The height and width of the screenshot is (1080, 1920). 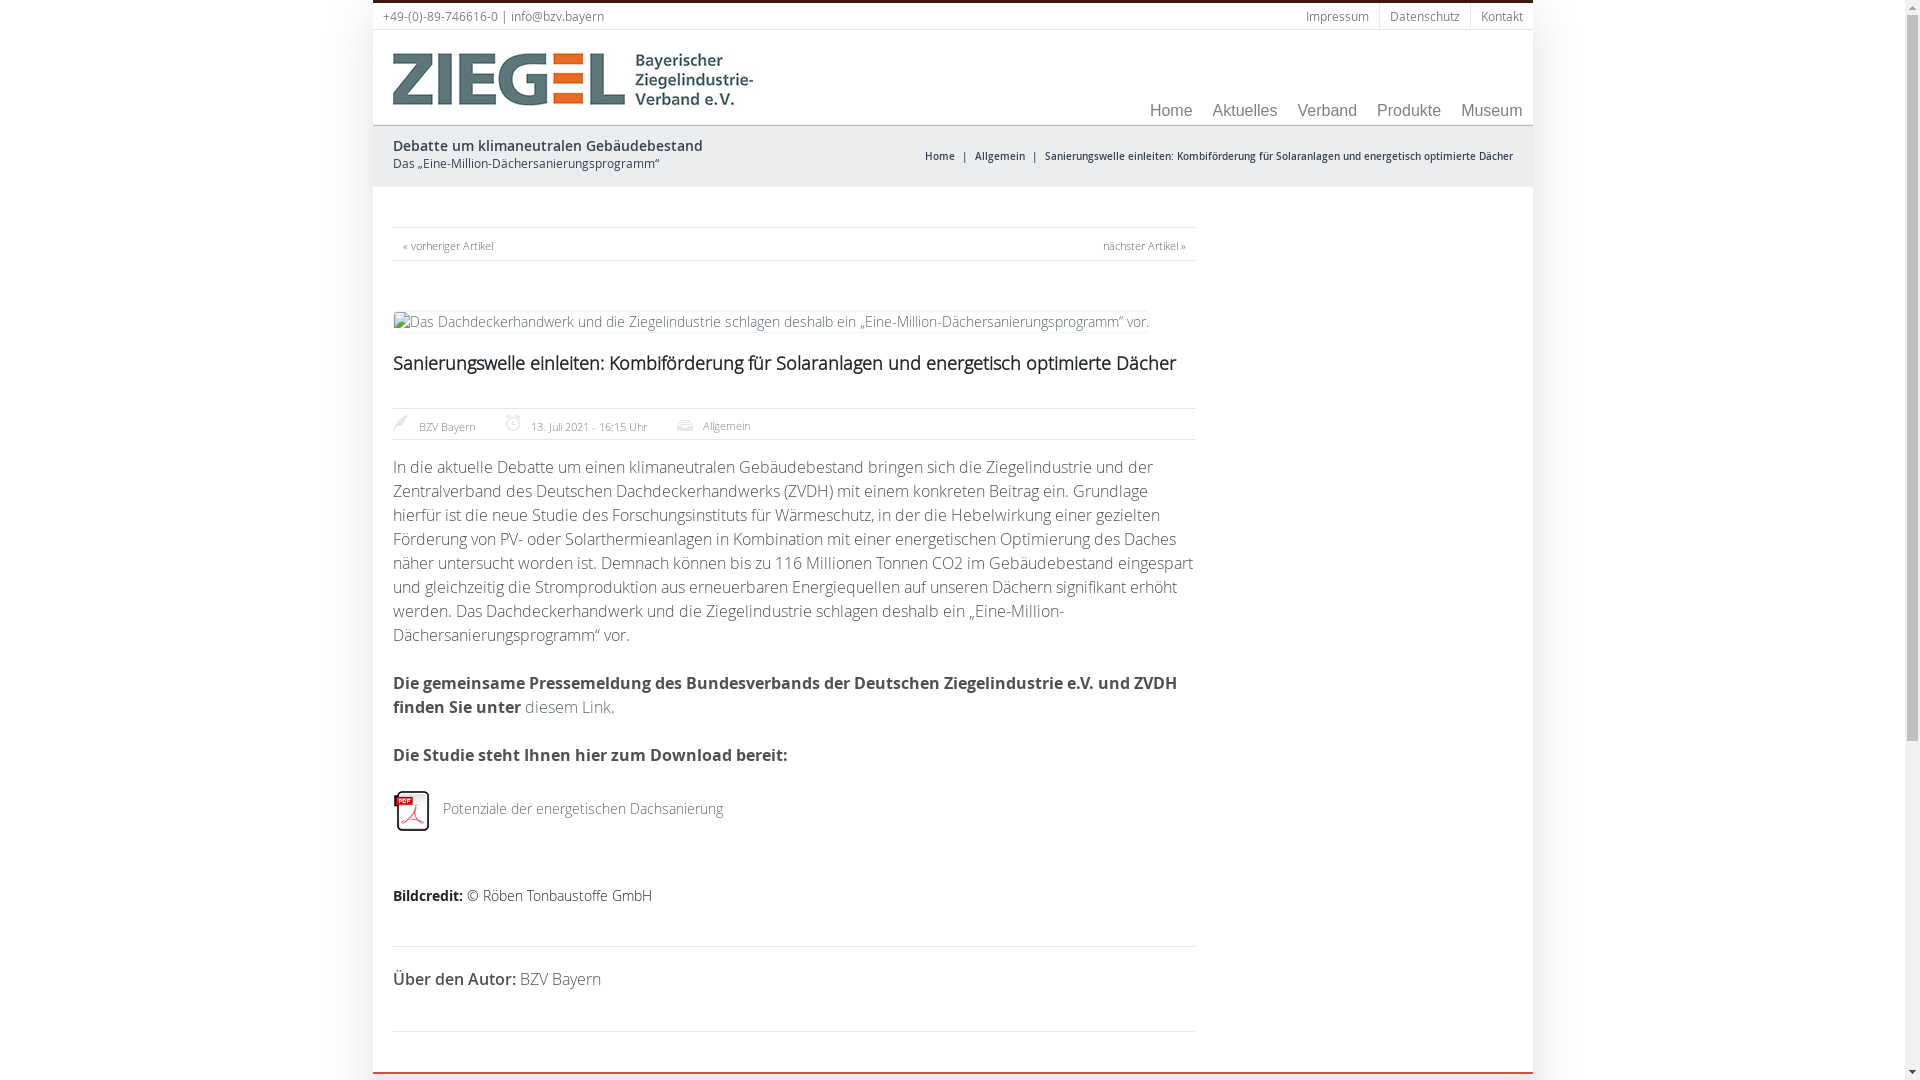 I want to click on Allgemein, so click(x=999, y=156).